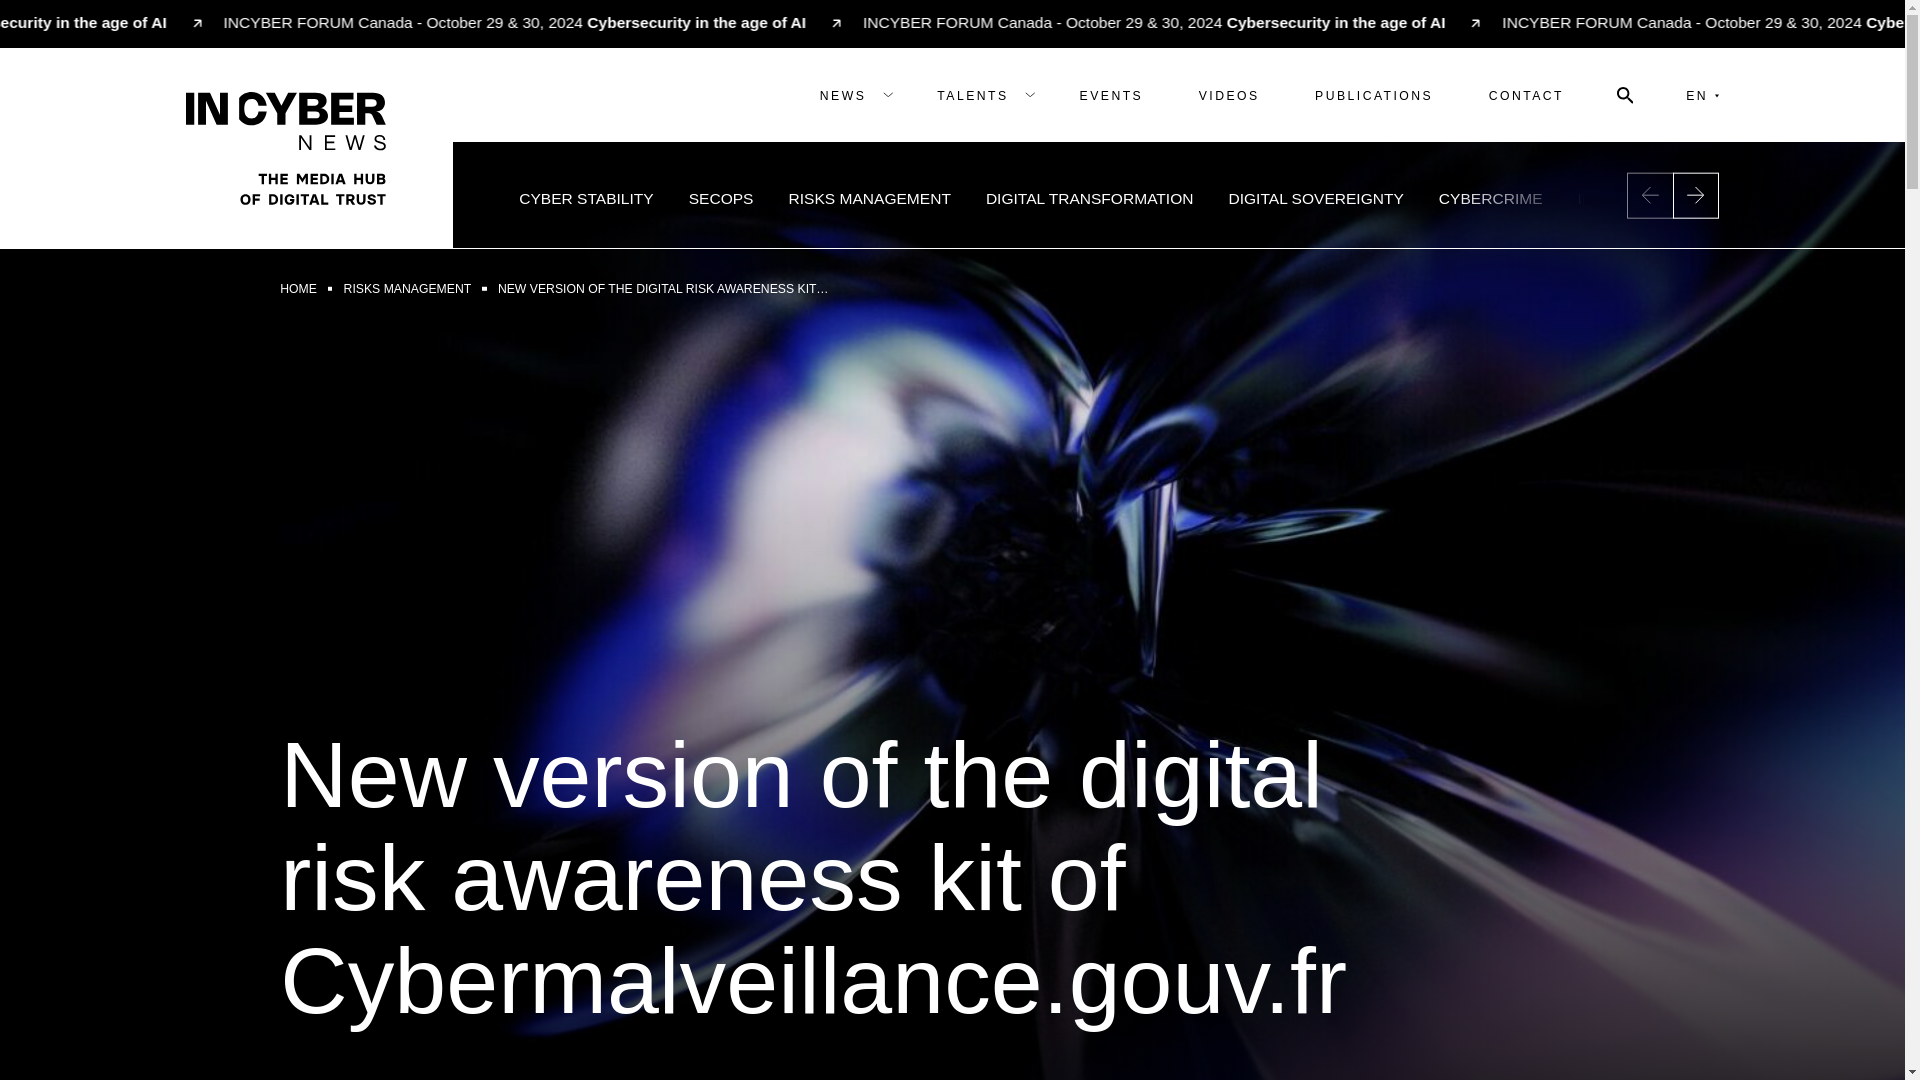  Describe the element at coordinates (1230, 94) in the screenshot. I see `VIDEOS` at that location.